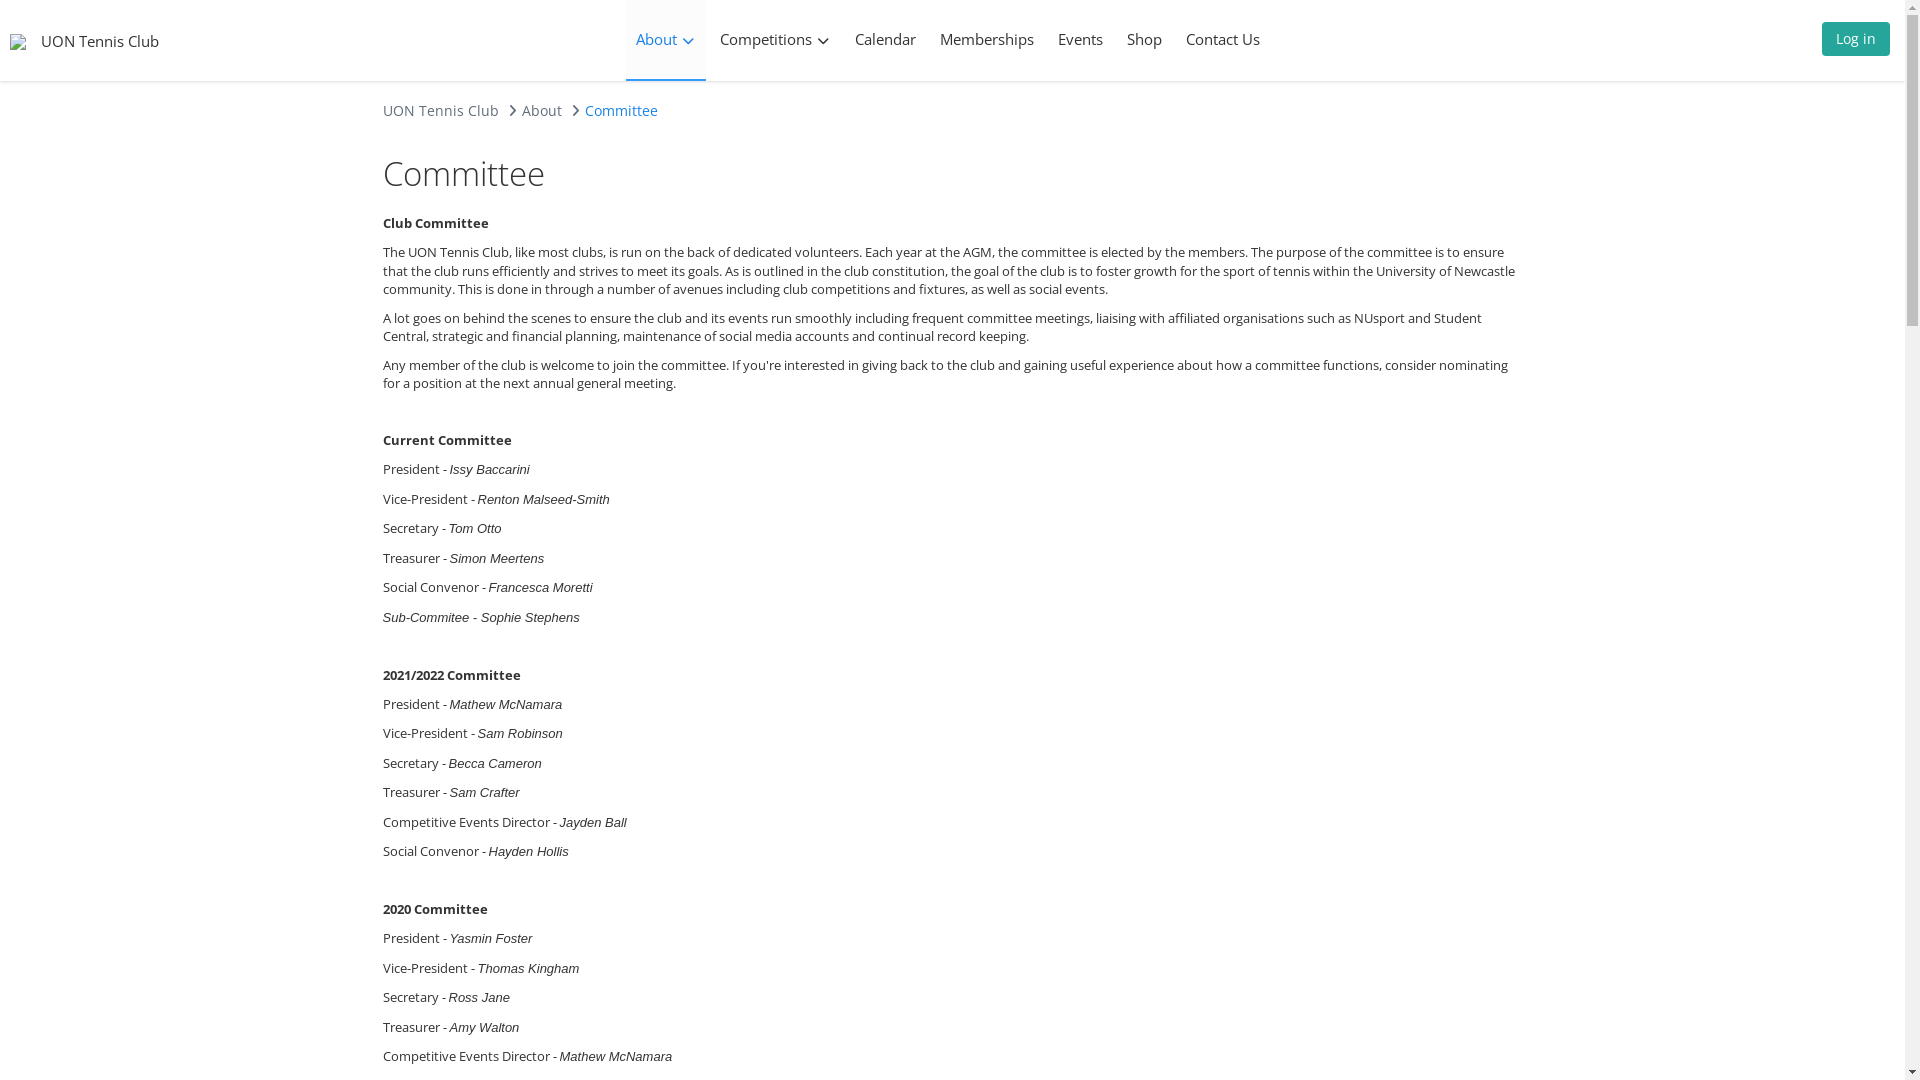 This screenshot has width=1920, height=1080. Describe the element at coordinates (440, 110) in the screenshot. I see `UON Tennis Club` at that location.